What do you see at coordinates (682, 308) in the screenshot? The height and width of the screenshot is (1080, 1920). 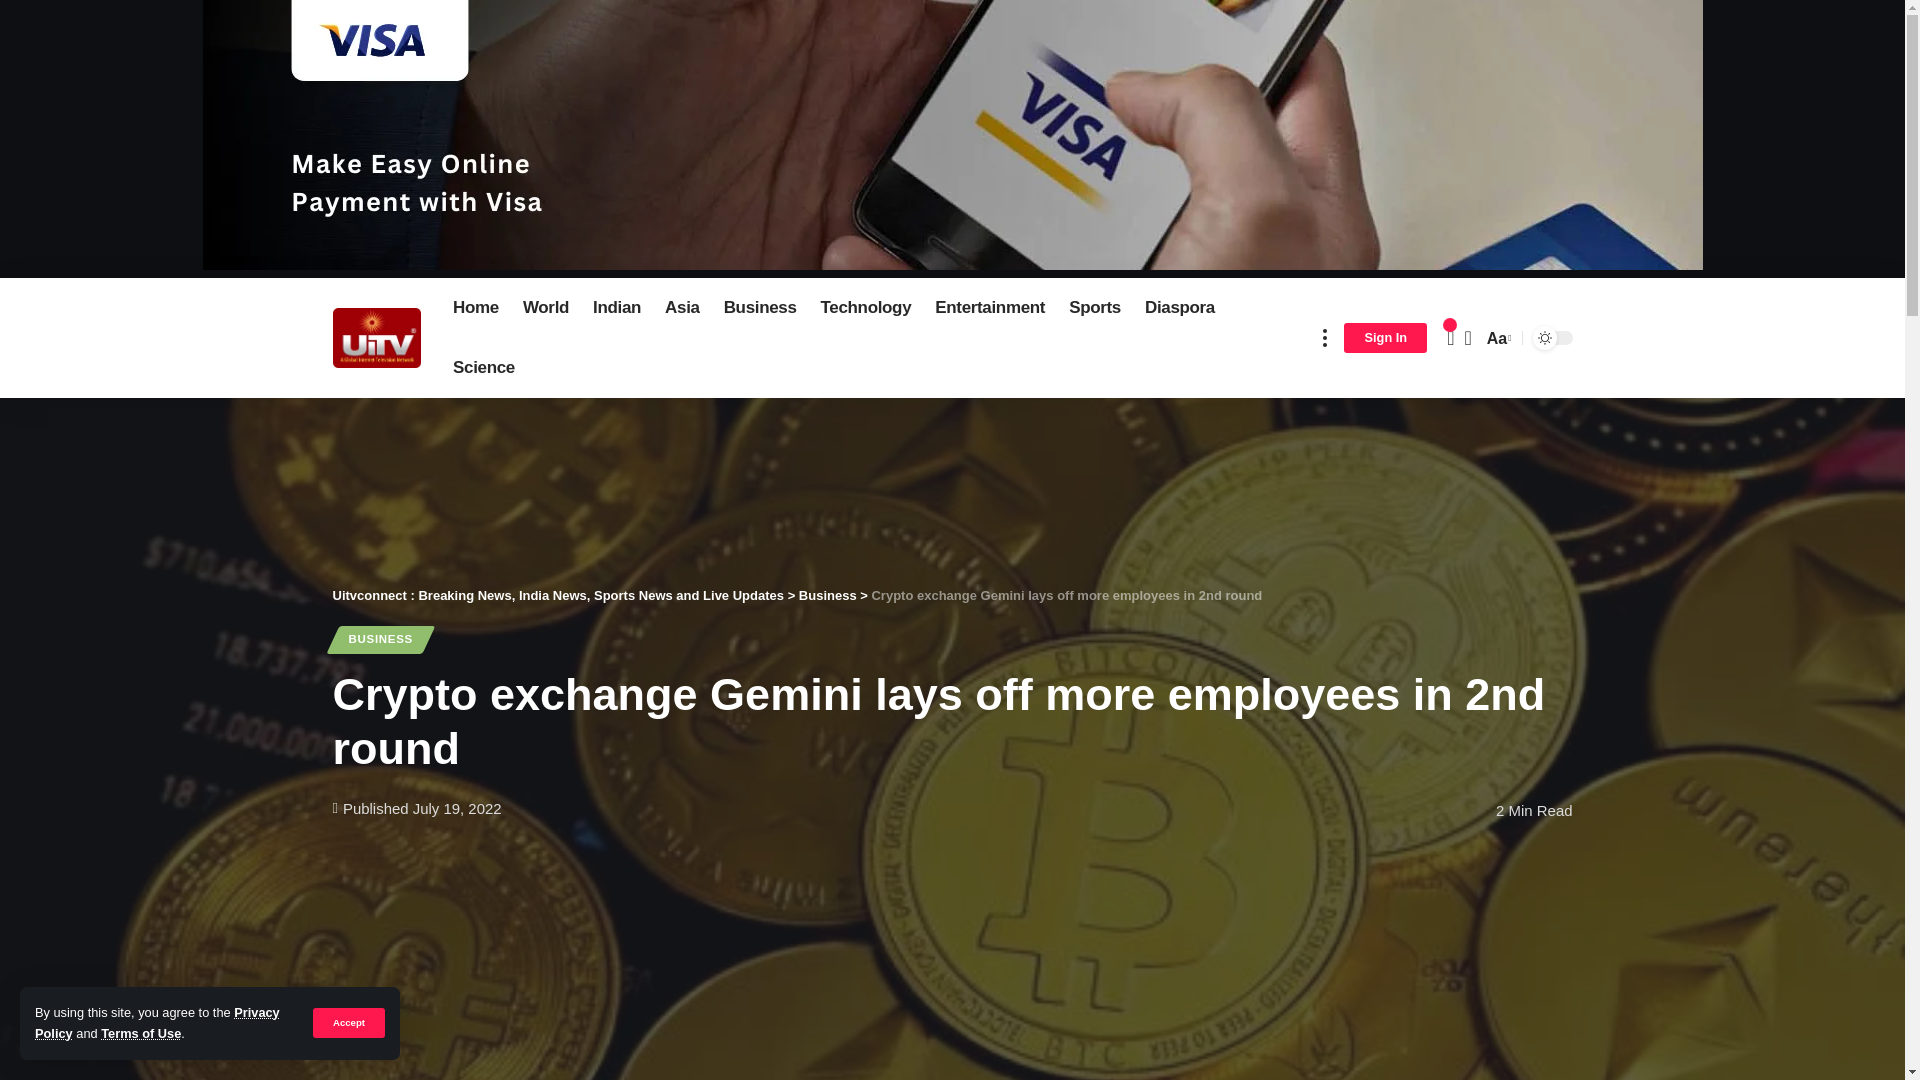 I see `Asia` at bounding box center [682, 308].